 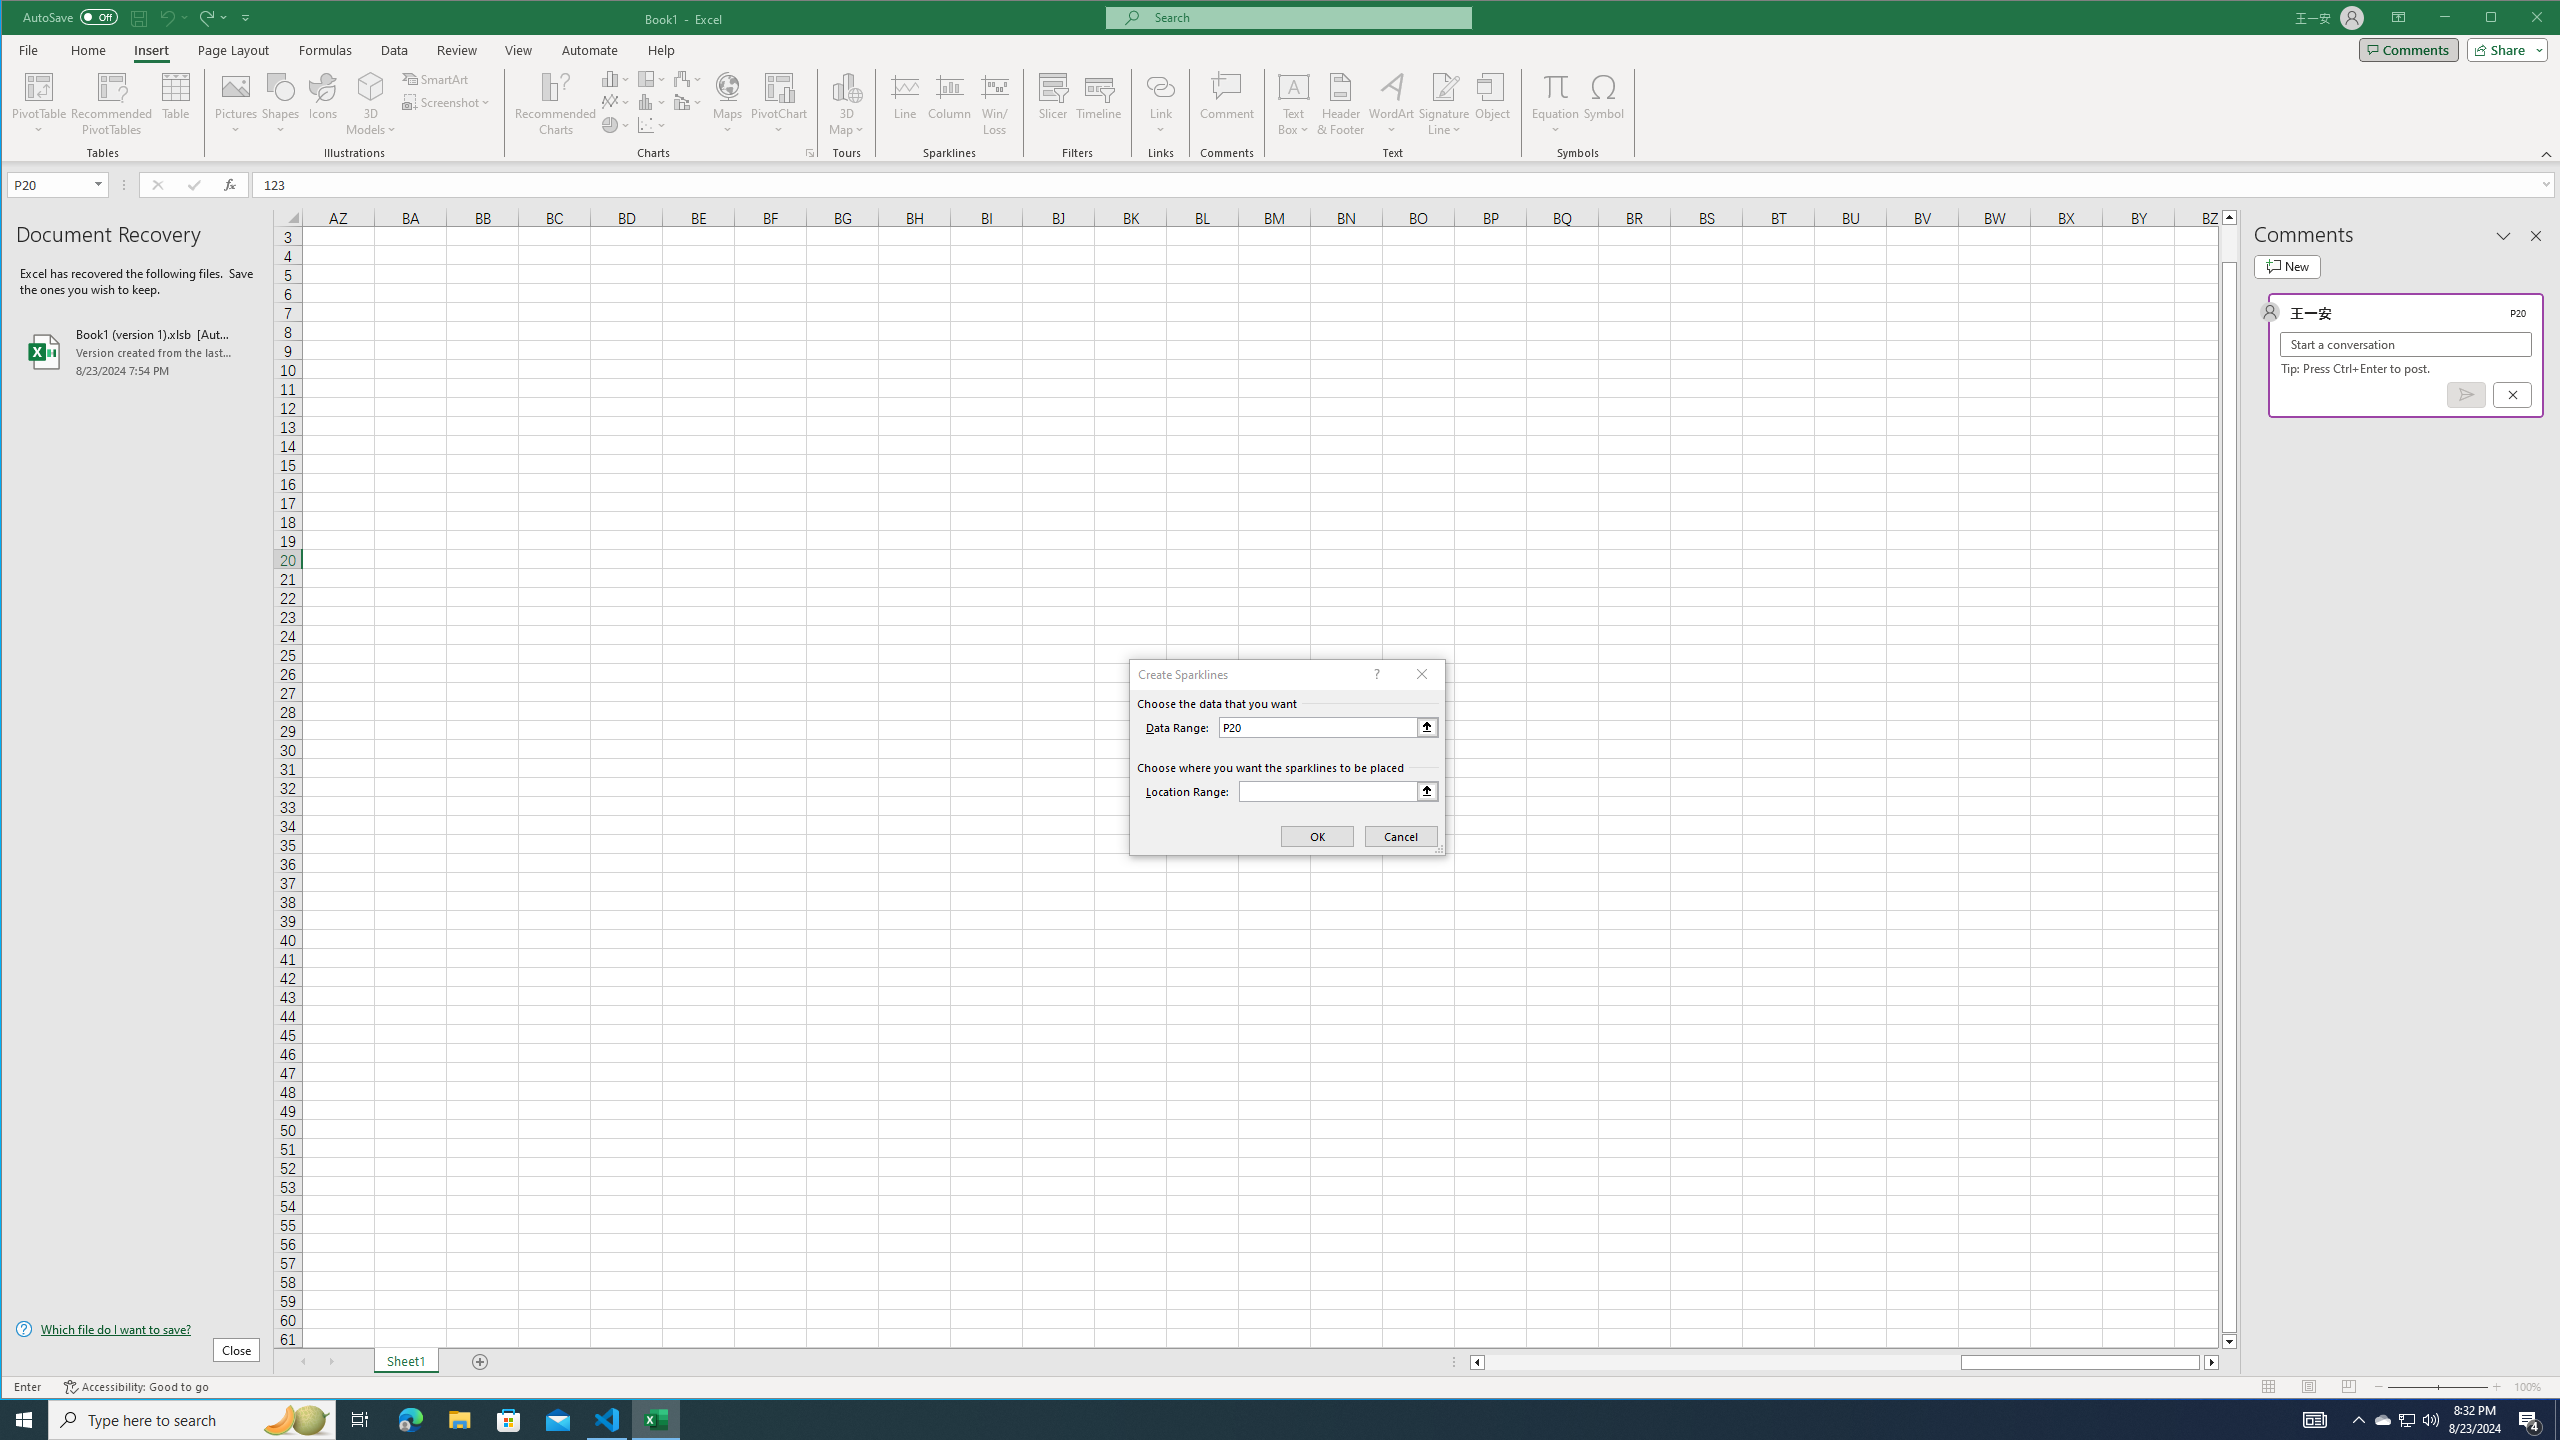 I want to click on Comment, so click(x=1227, y=104).